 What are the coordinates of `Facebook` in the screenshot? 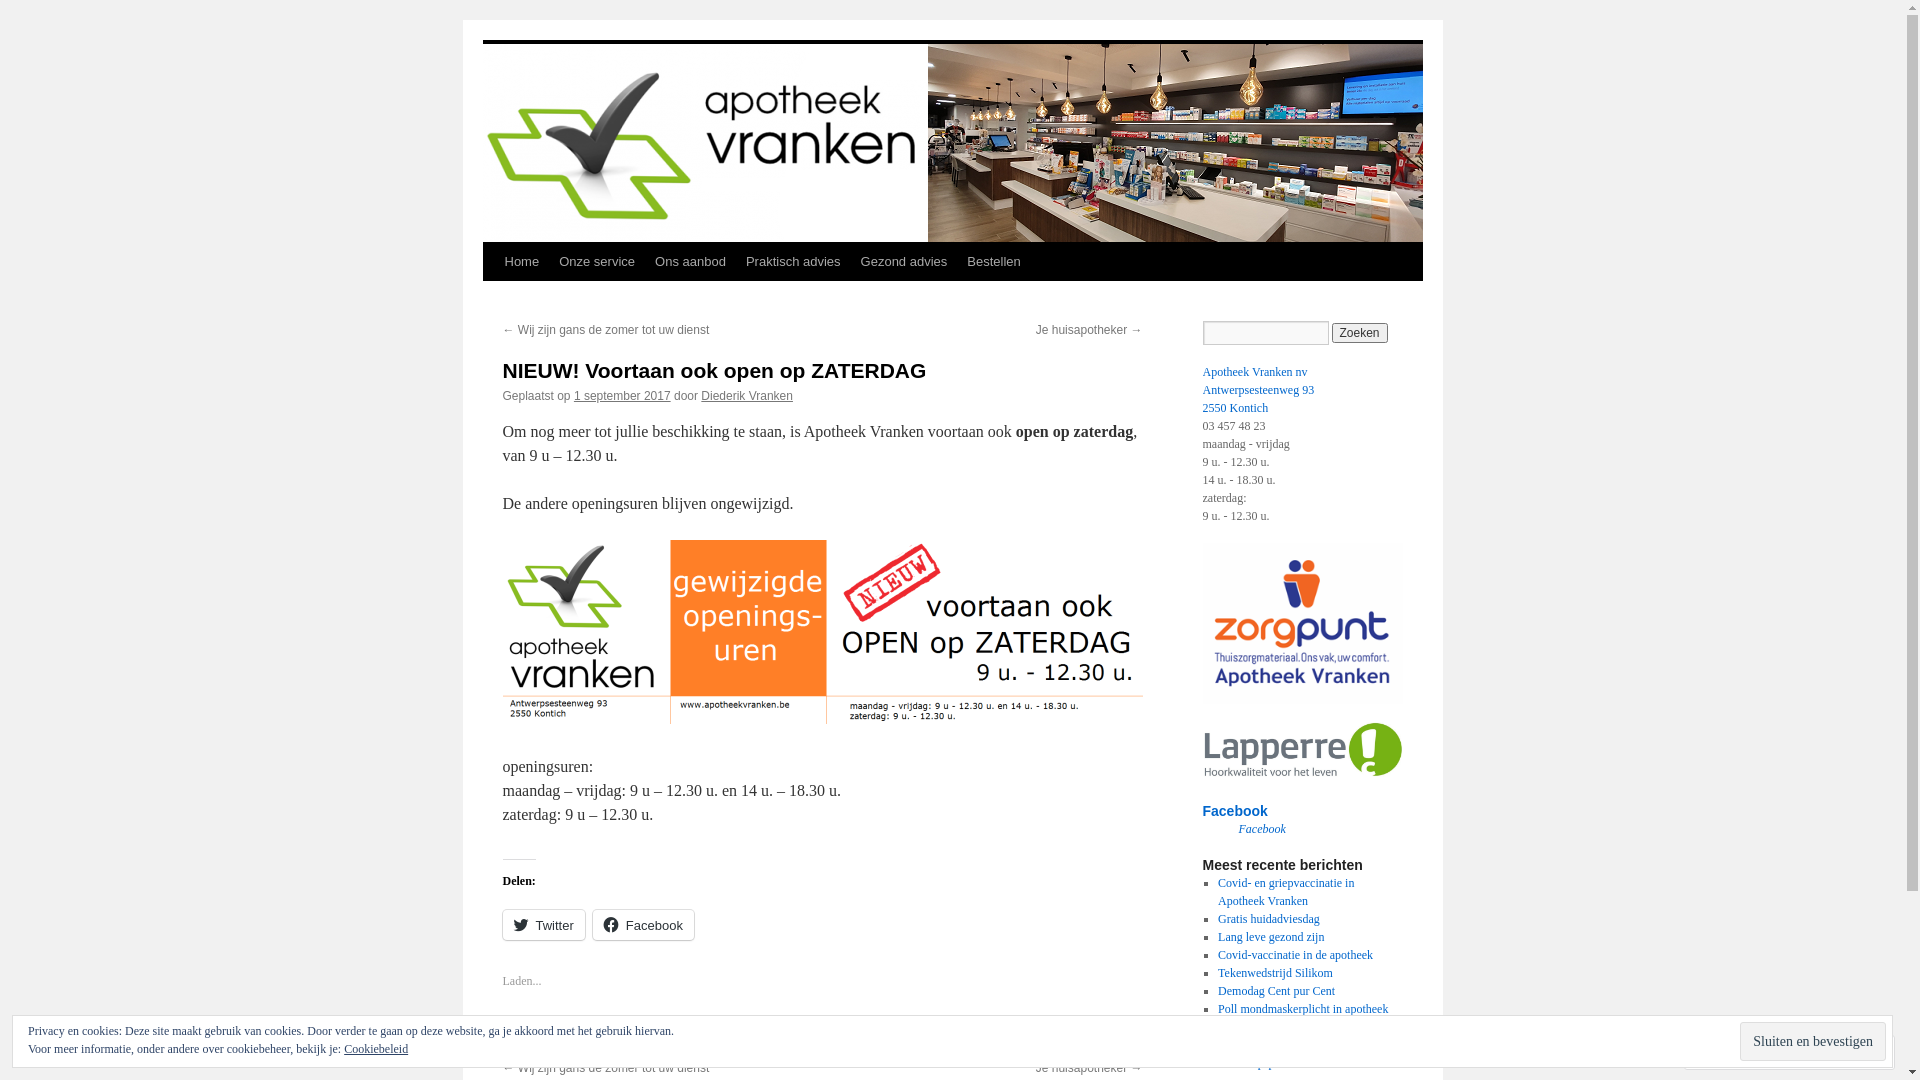 It's located at (644, 925).